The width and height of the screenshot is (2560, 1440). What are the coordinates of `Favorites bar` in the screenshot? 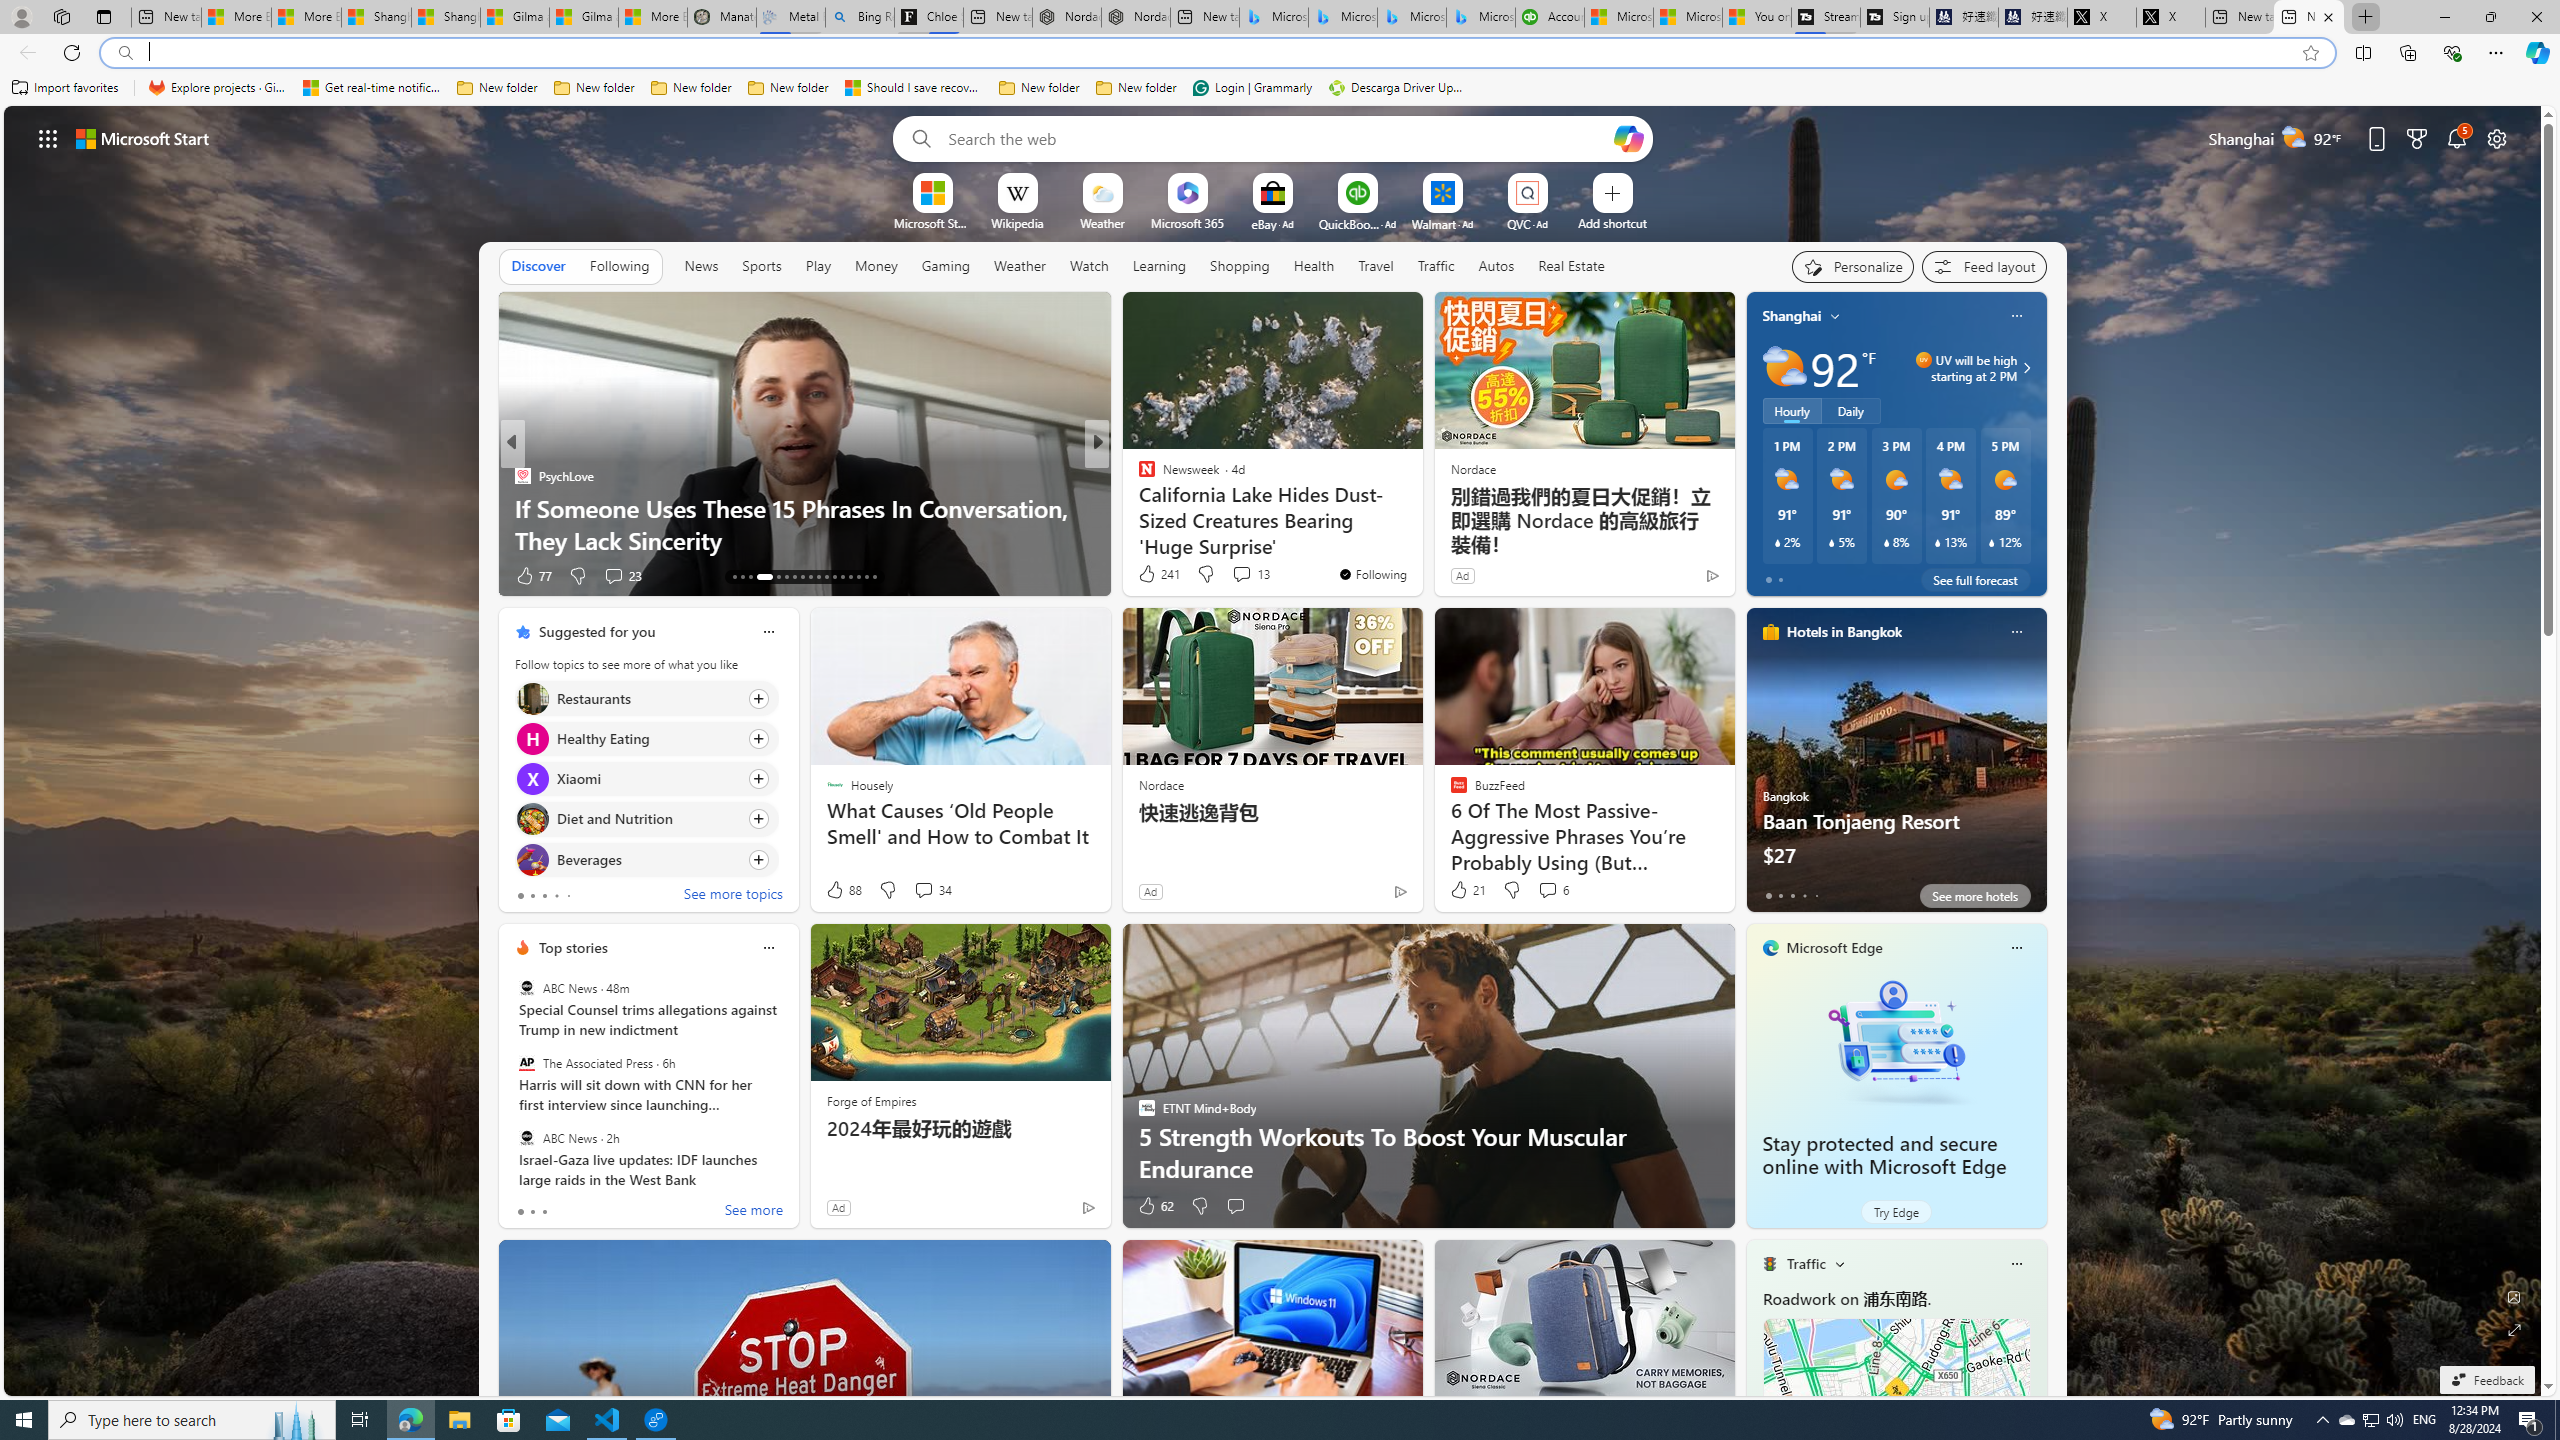 It's located at (1280, 88).